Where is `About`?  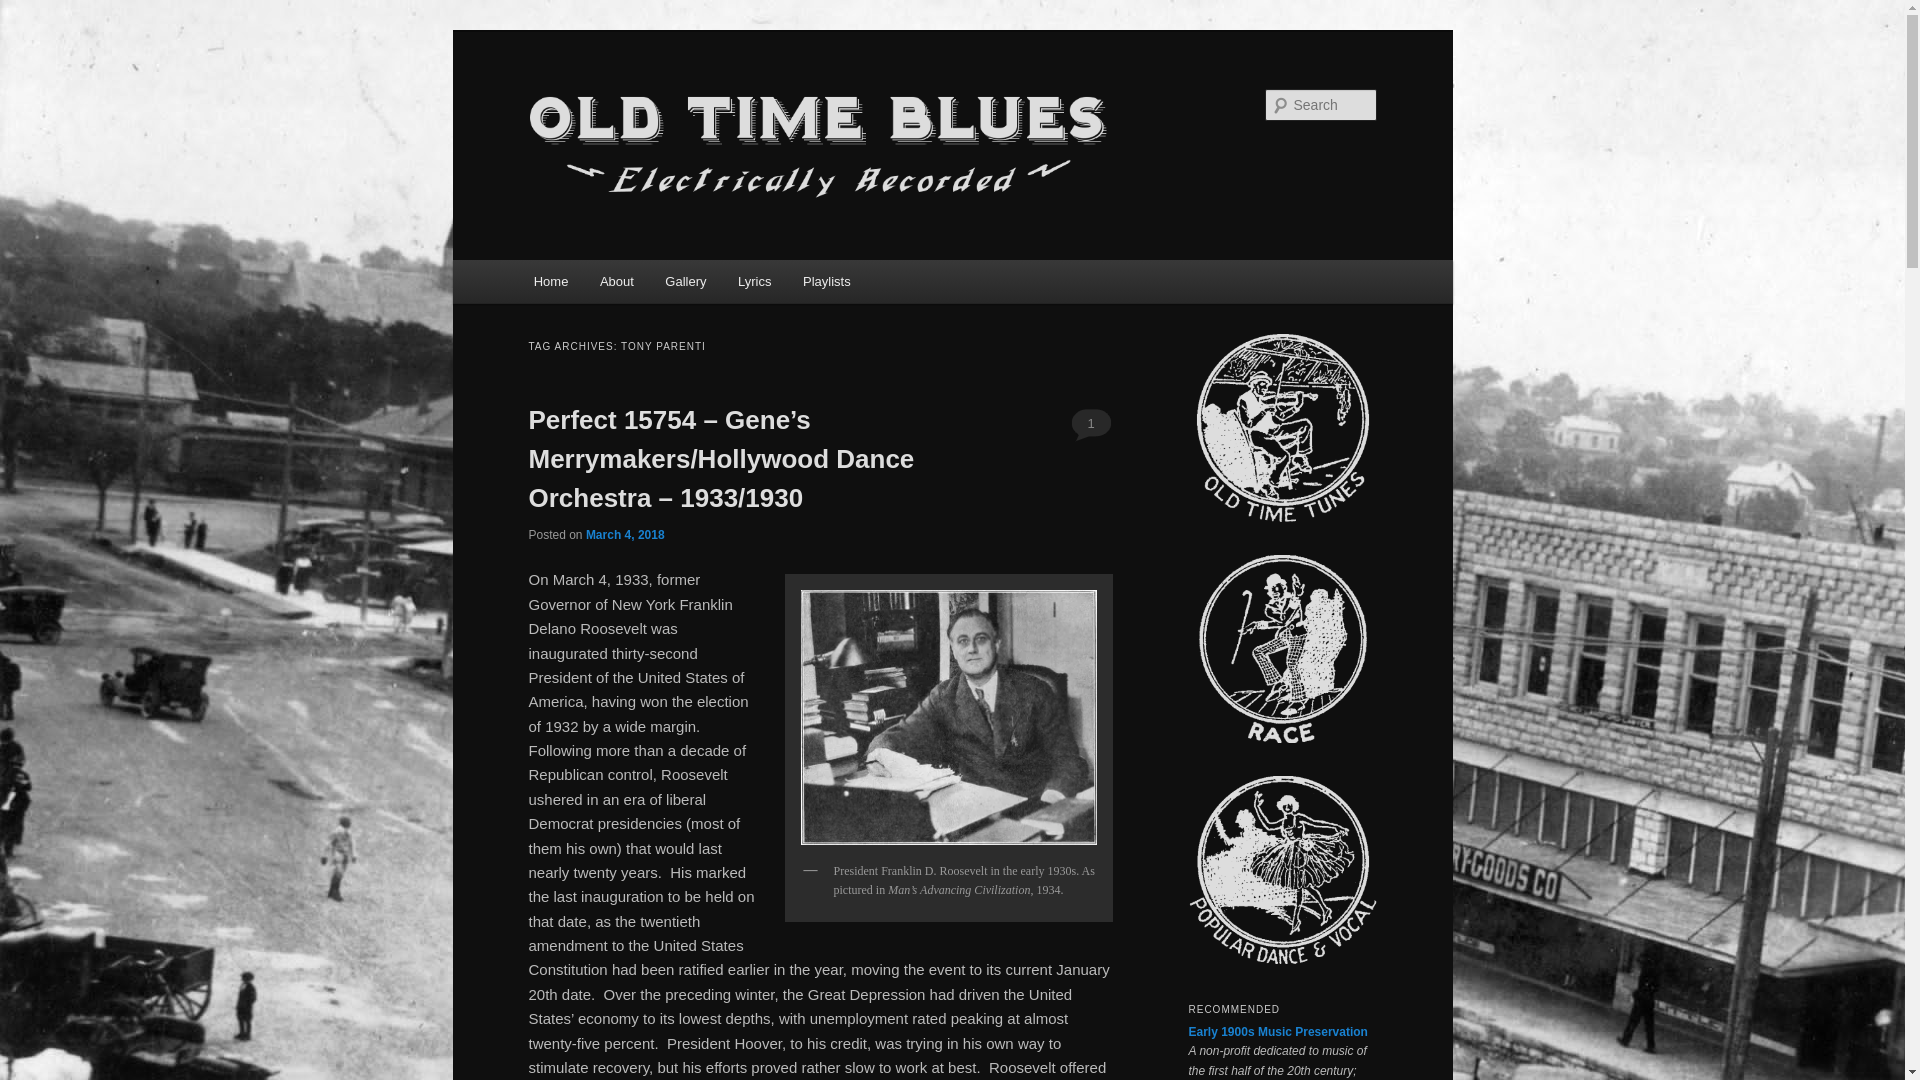 About is located at coordinates (616, 282).